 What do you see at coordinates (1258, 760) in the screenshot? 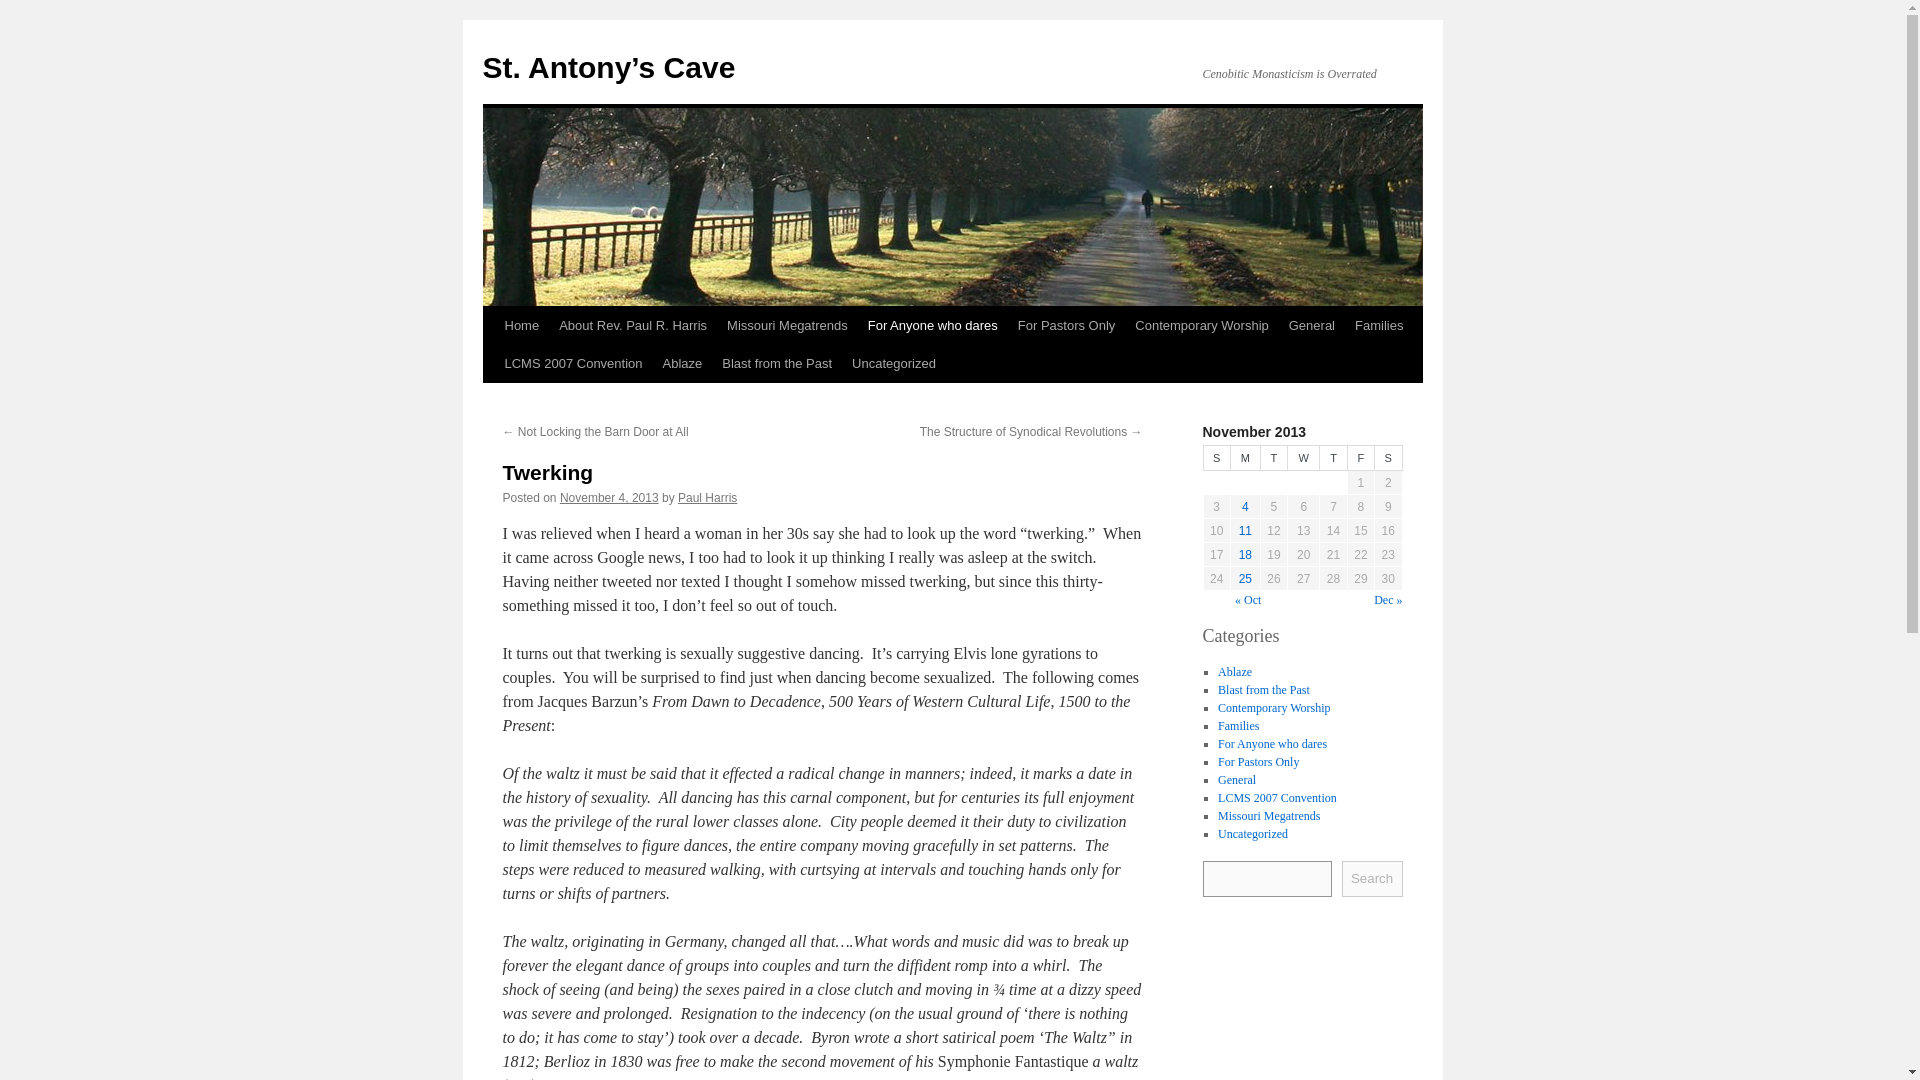
I see `For Pastors Only` at bounding box center [1258, 760].